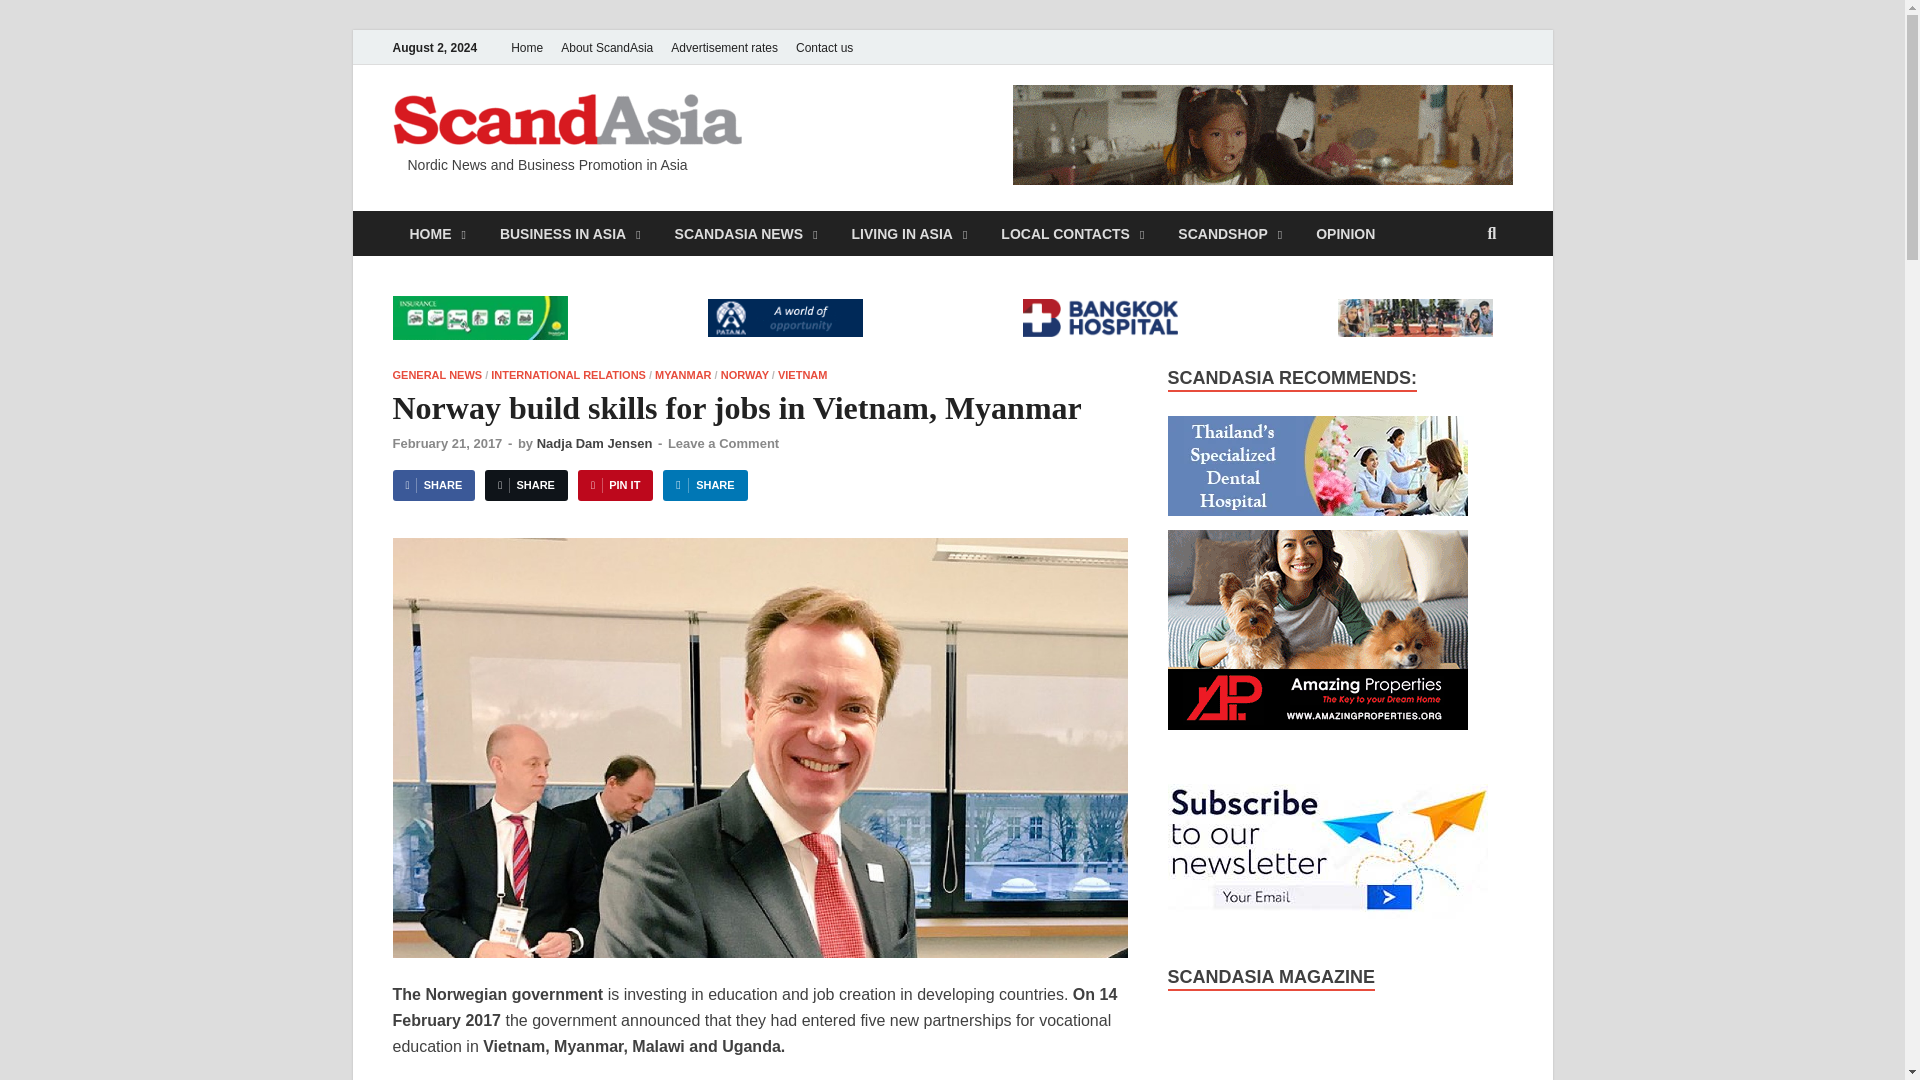 This screenshot has width=1920, height=1080. What do you see at coordinates (526, 47) in the screenshot?
I see `Home` at bounding box center [526, 47].